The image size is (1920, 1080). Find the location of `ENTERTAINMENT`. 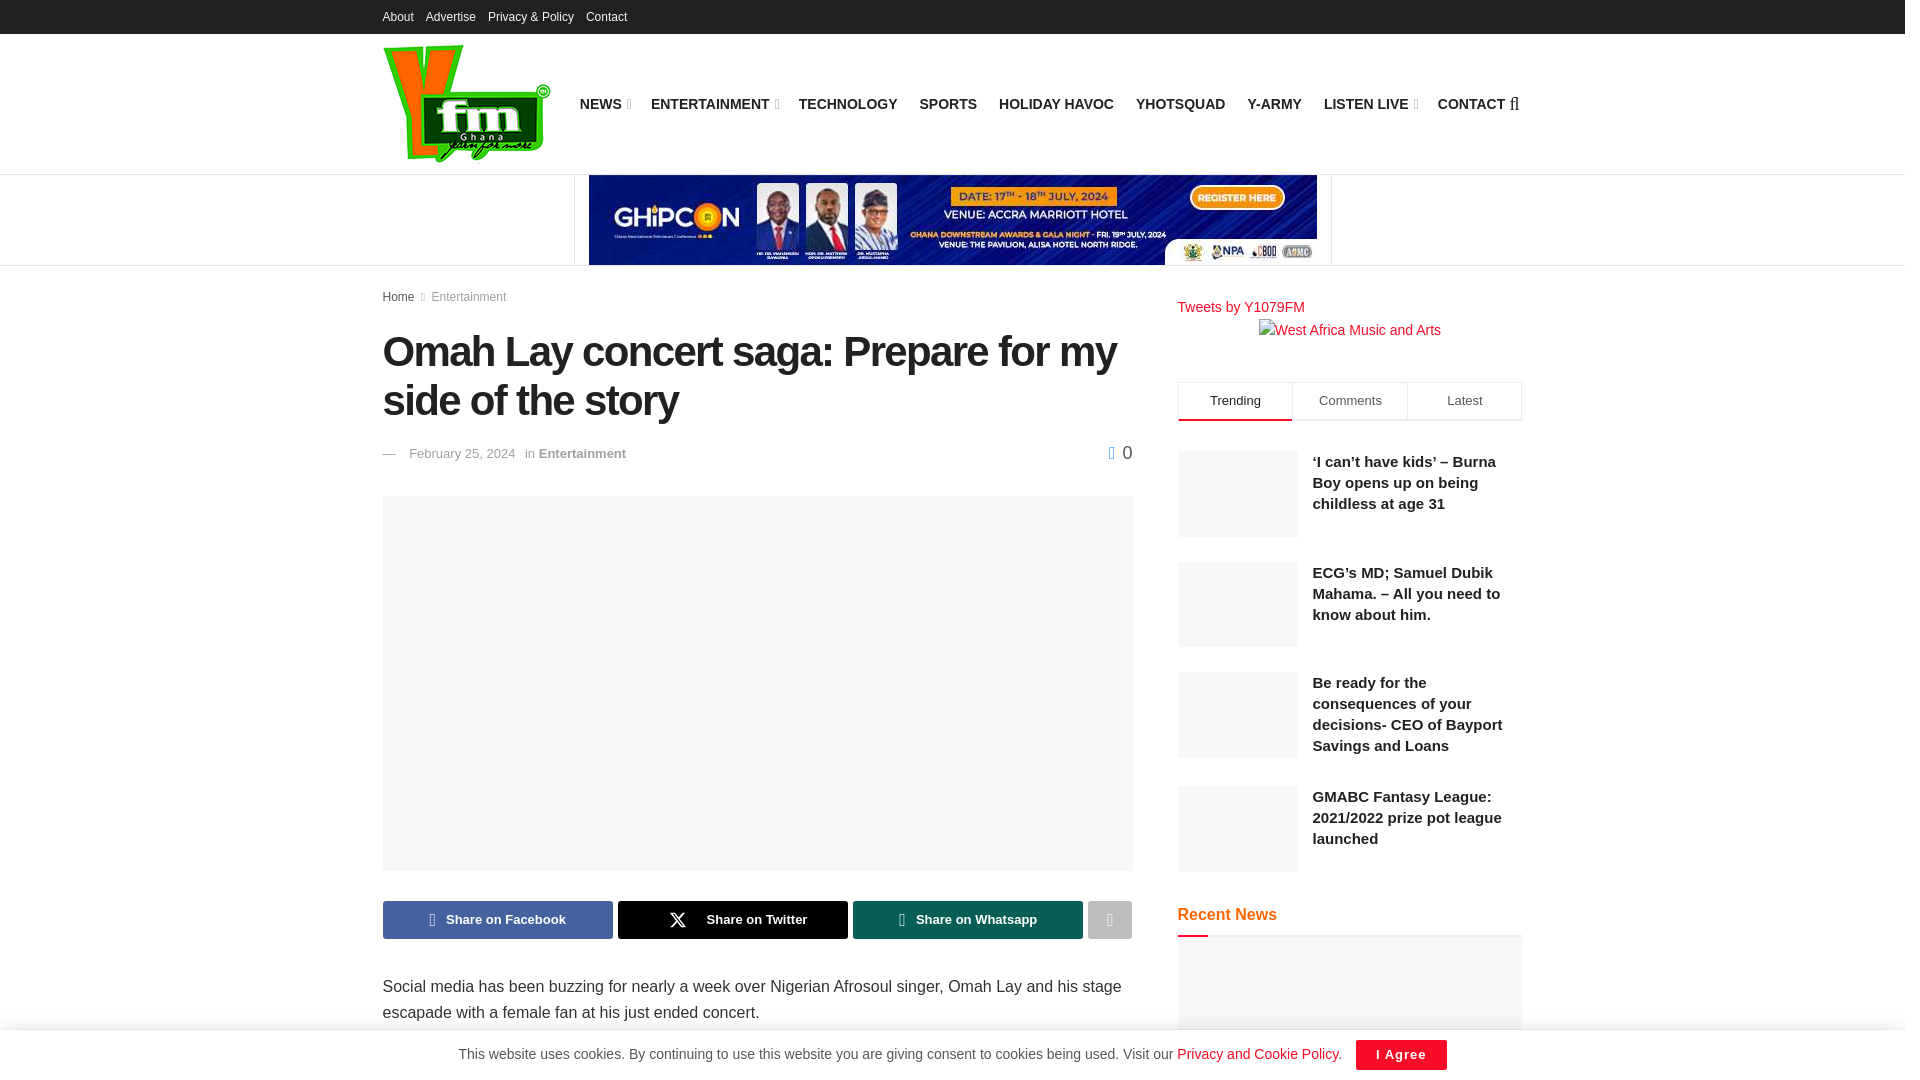

ENTERTAINMENT is located at coordinates (714, 103).